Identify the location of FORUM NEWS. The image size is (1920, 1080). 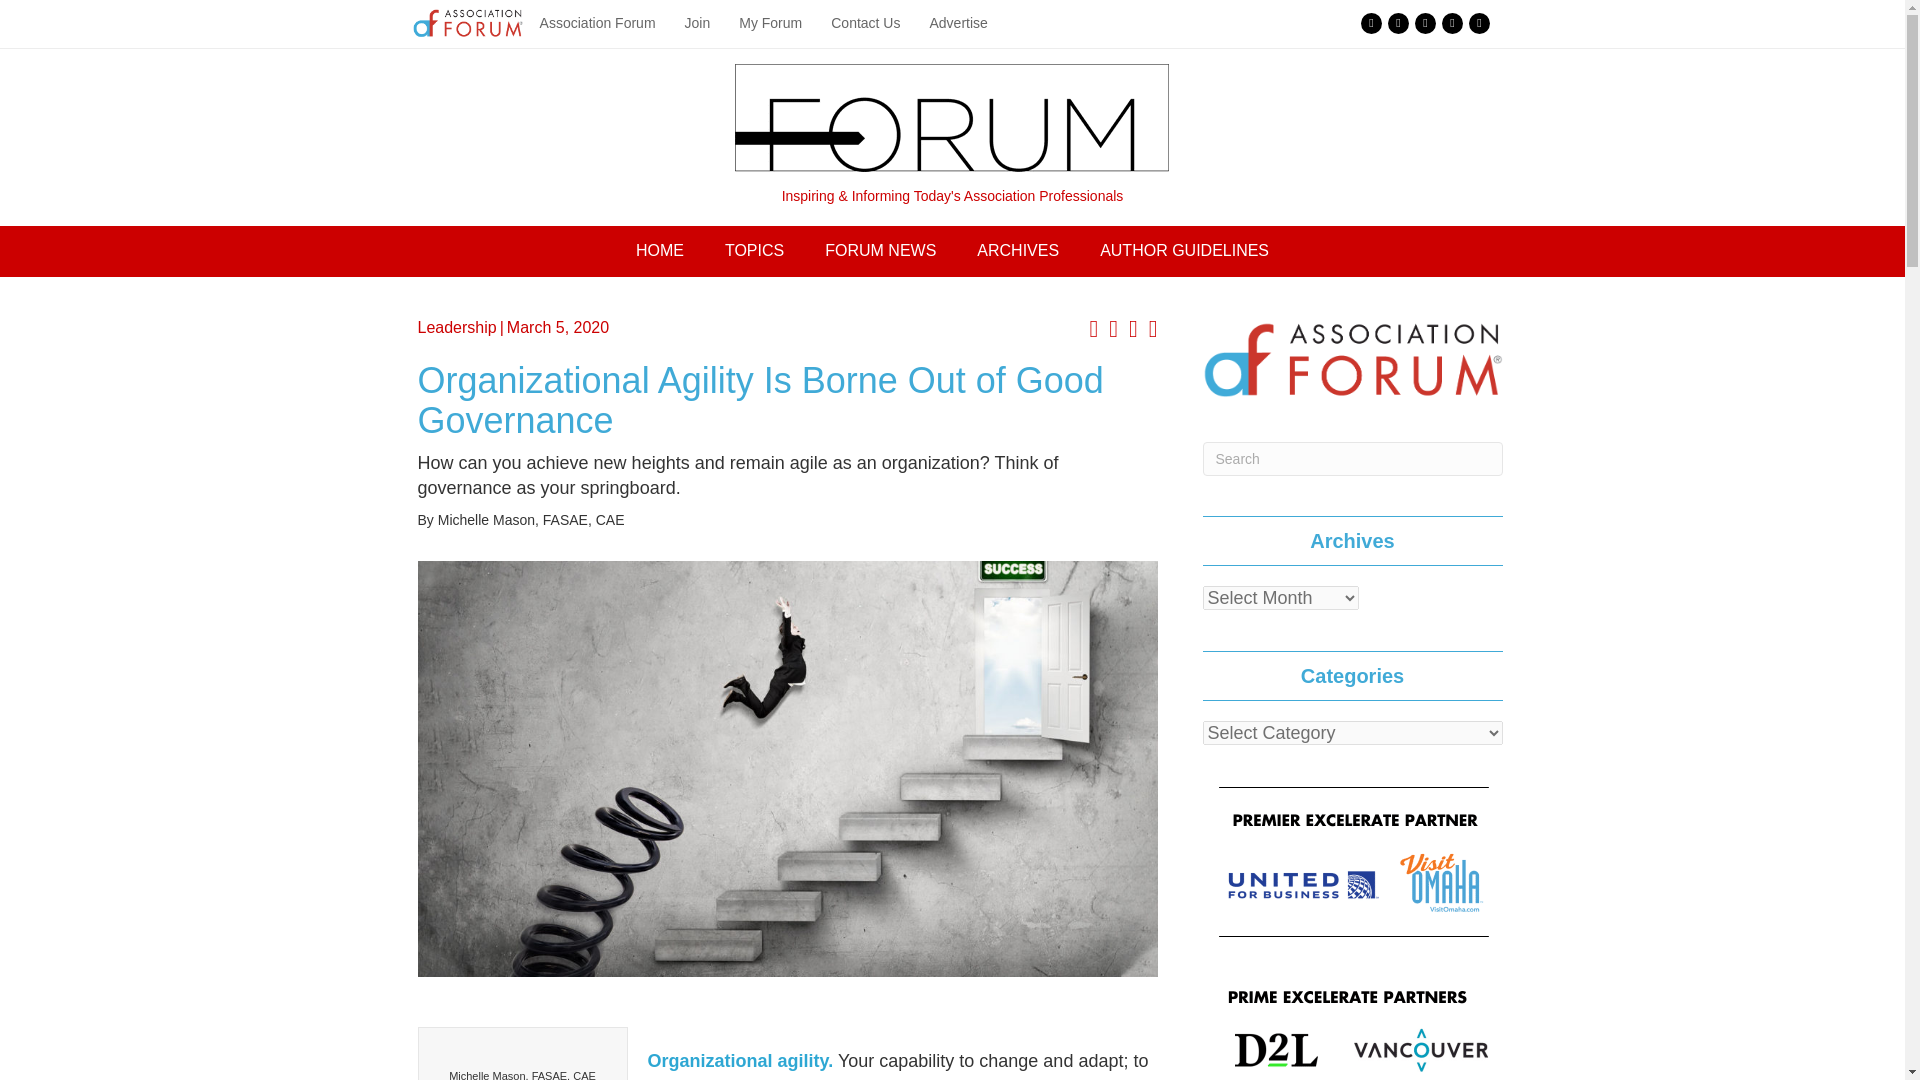
(880, 250).